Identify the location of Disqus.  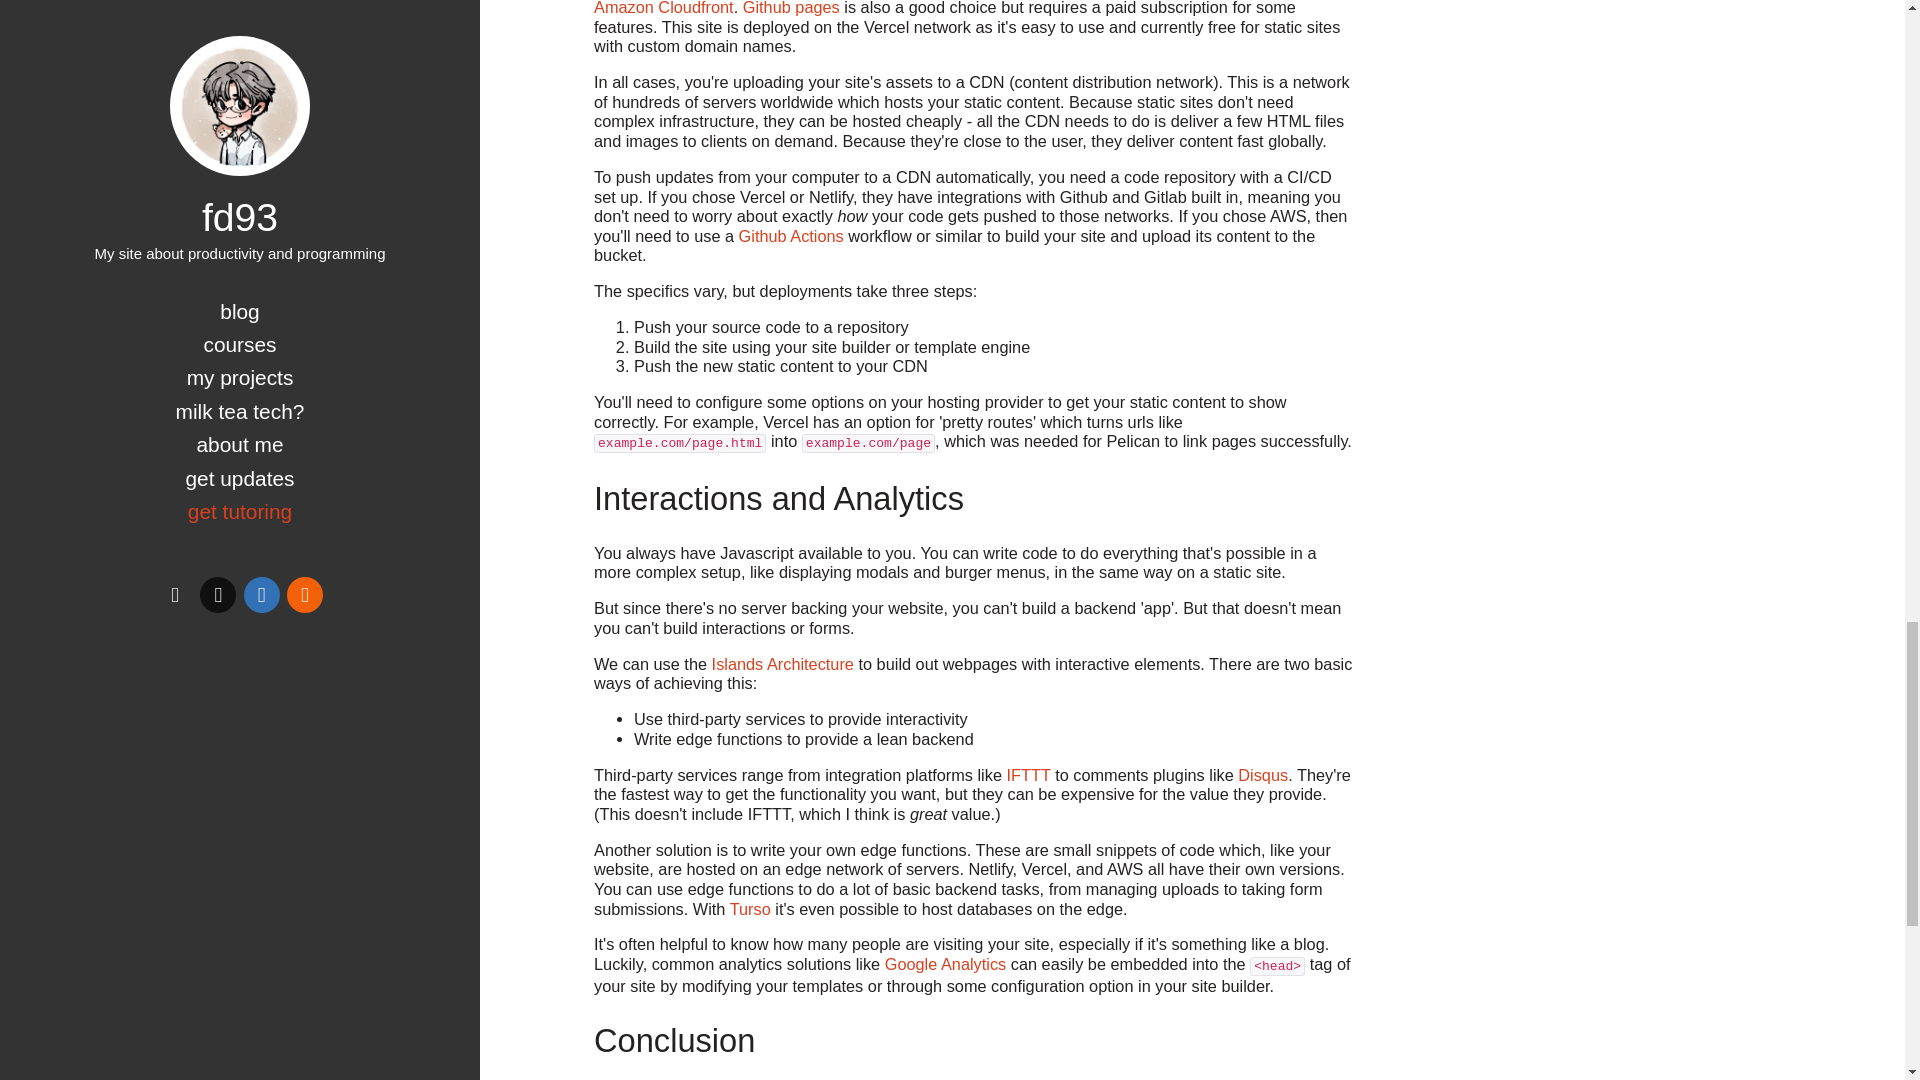
(1263, 774).